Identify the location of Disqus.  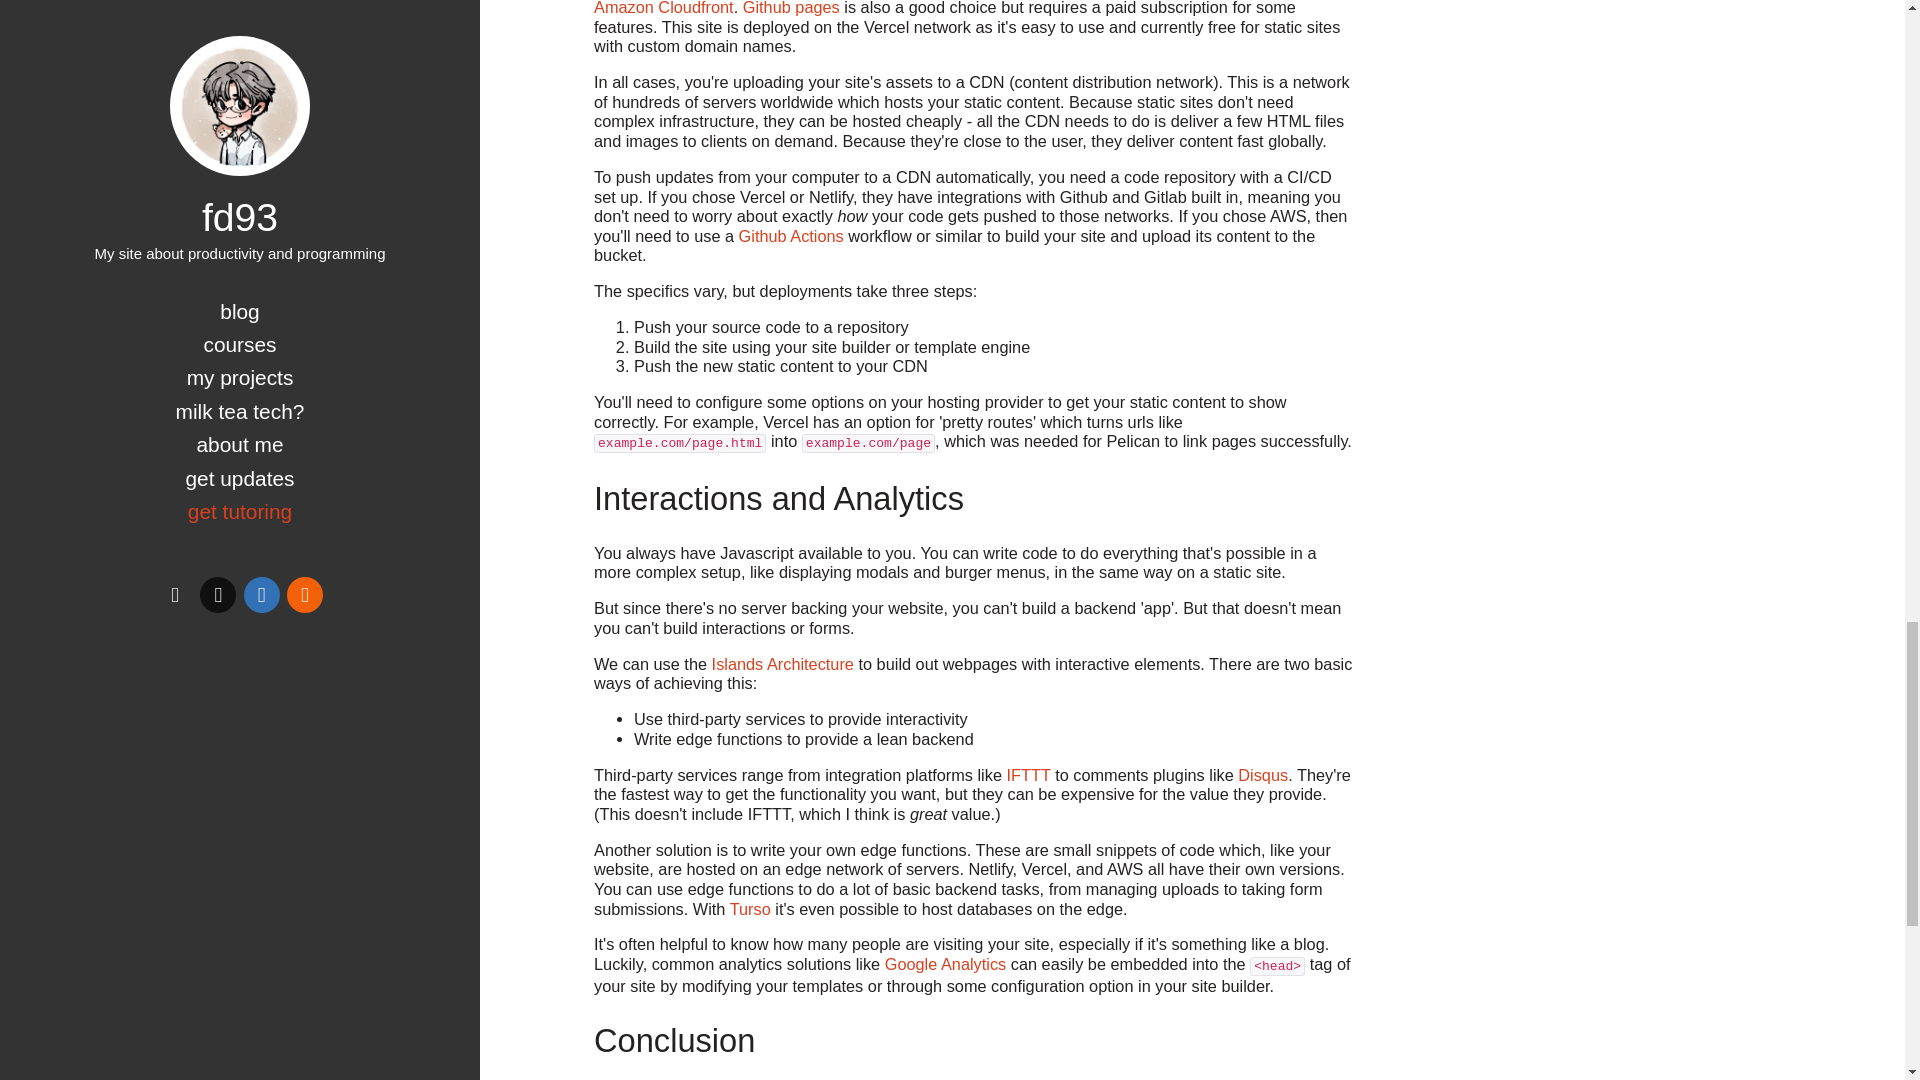
(1263, 774).